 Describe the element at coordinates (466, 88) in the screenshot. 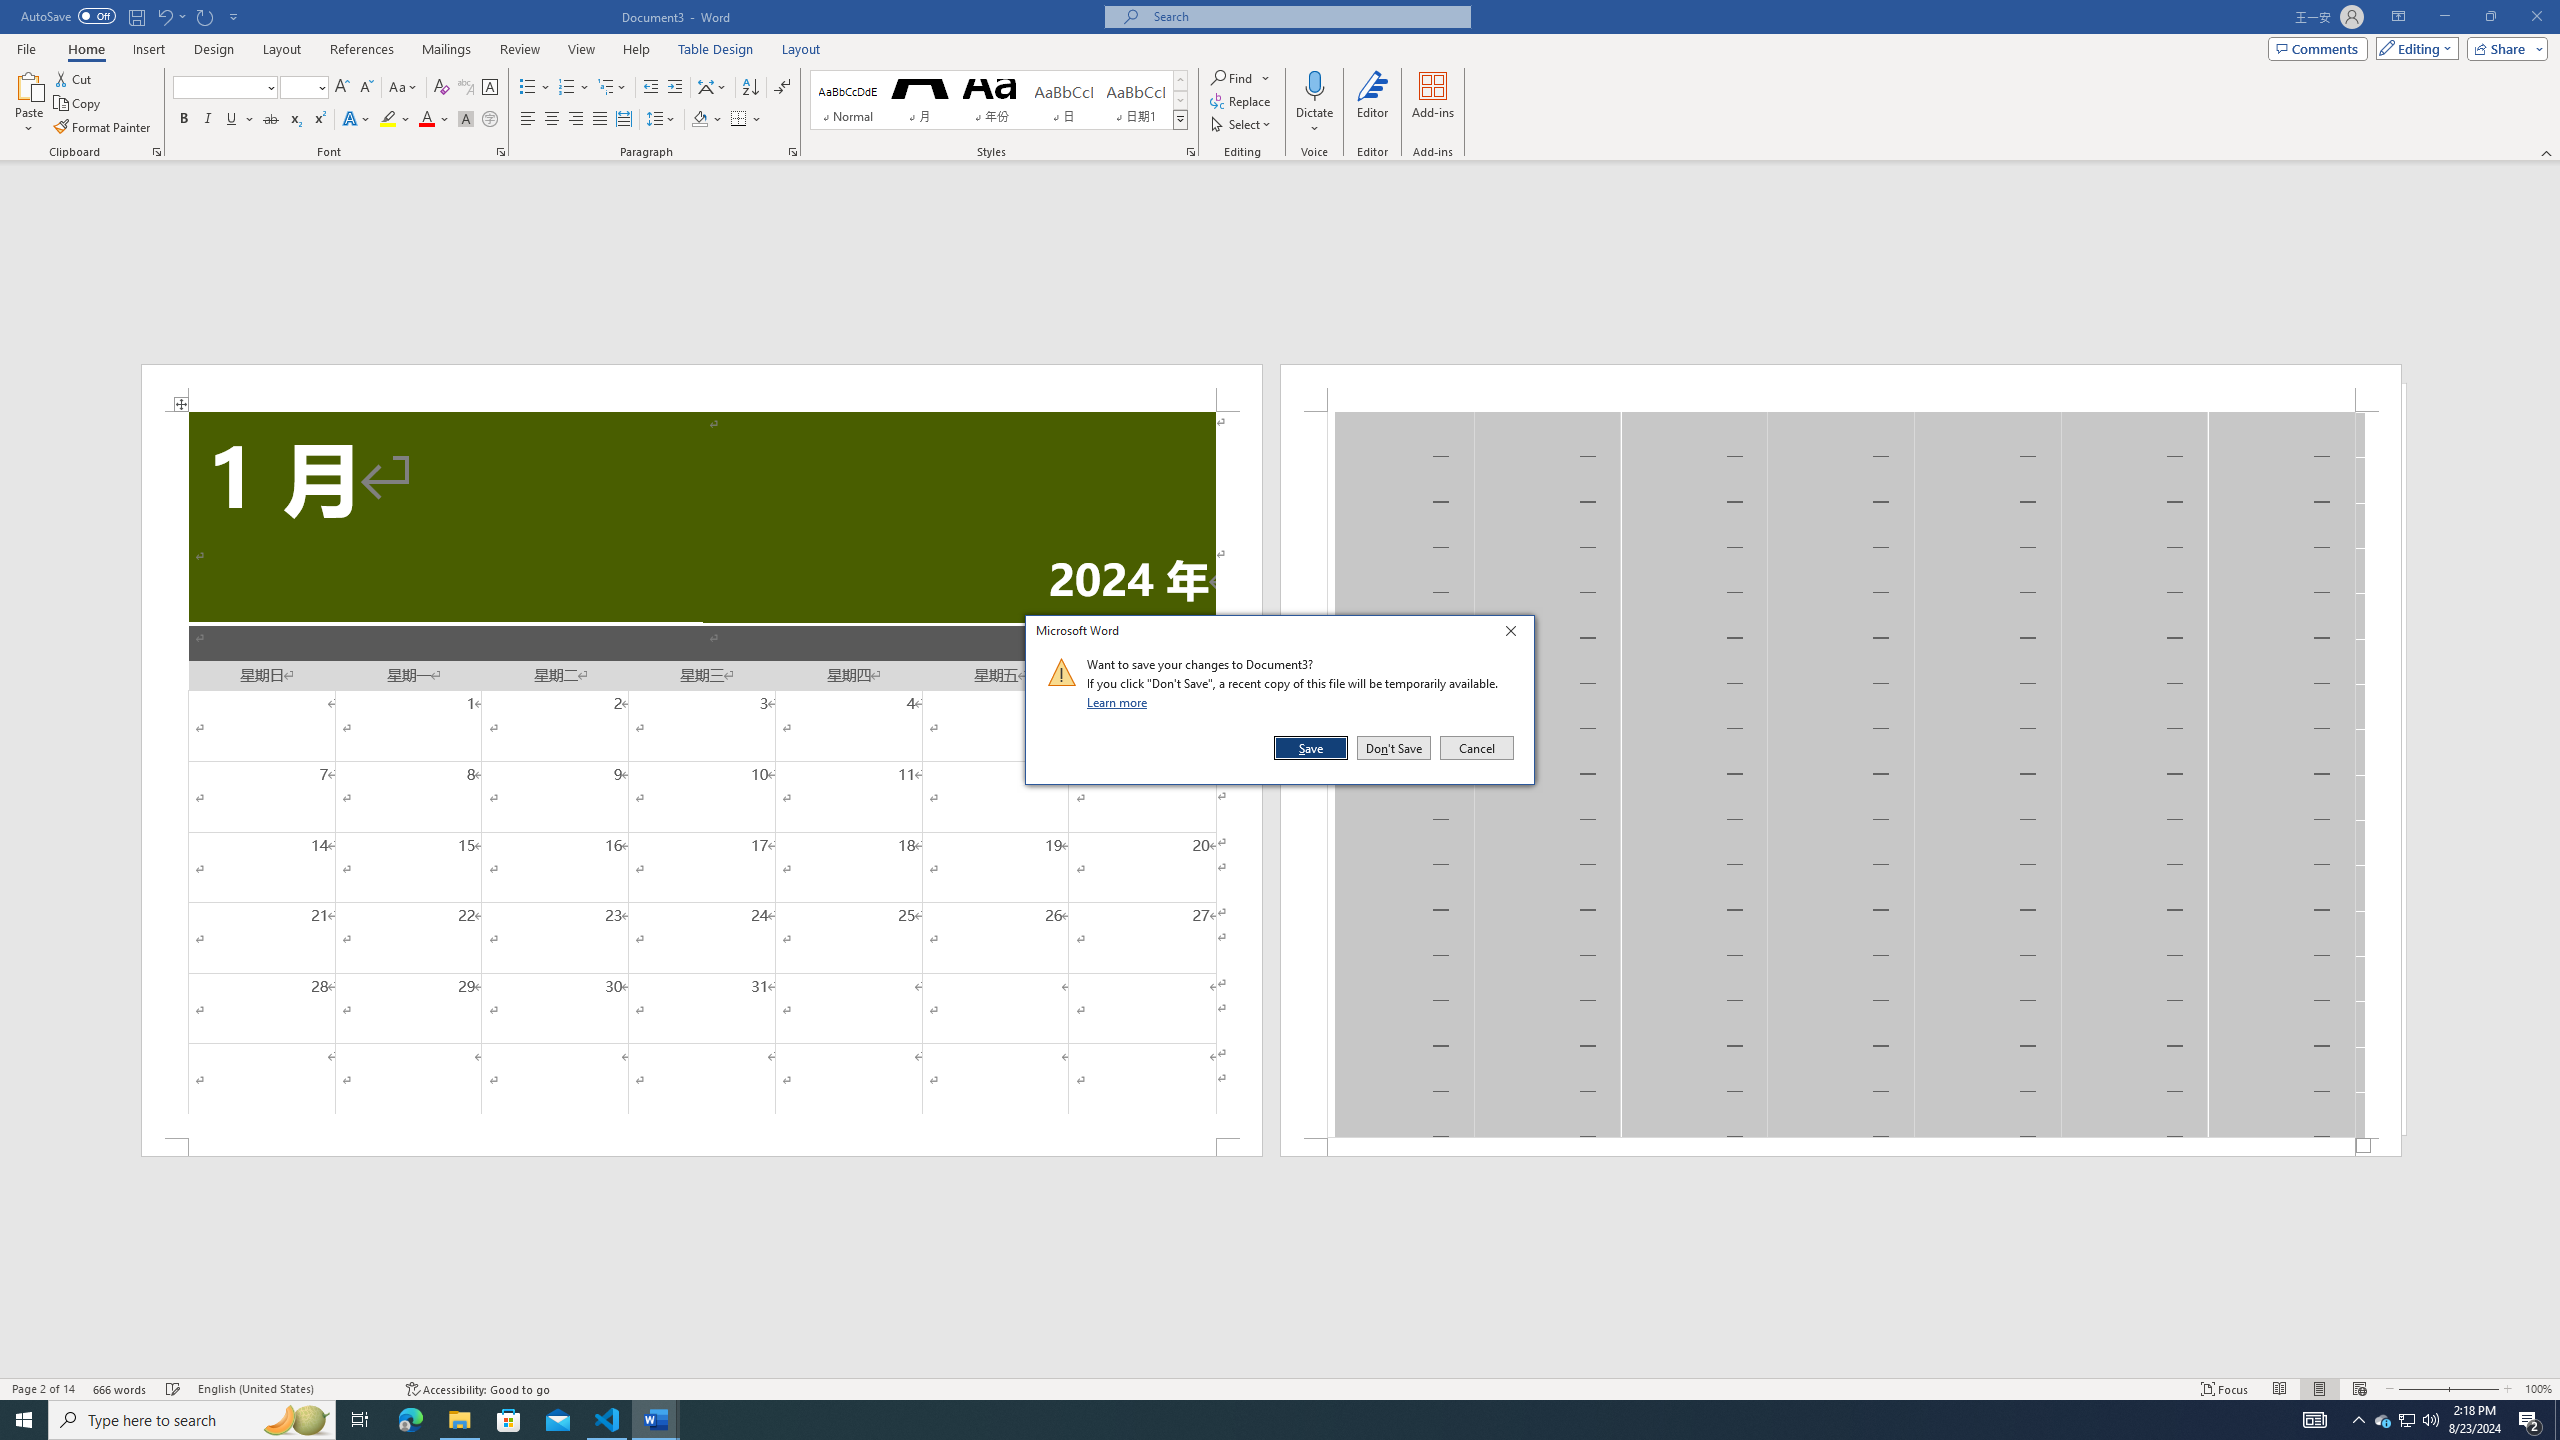

I see `Line and Paragraph Spacing` at that location.